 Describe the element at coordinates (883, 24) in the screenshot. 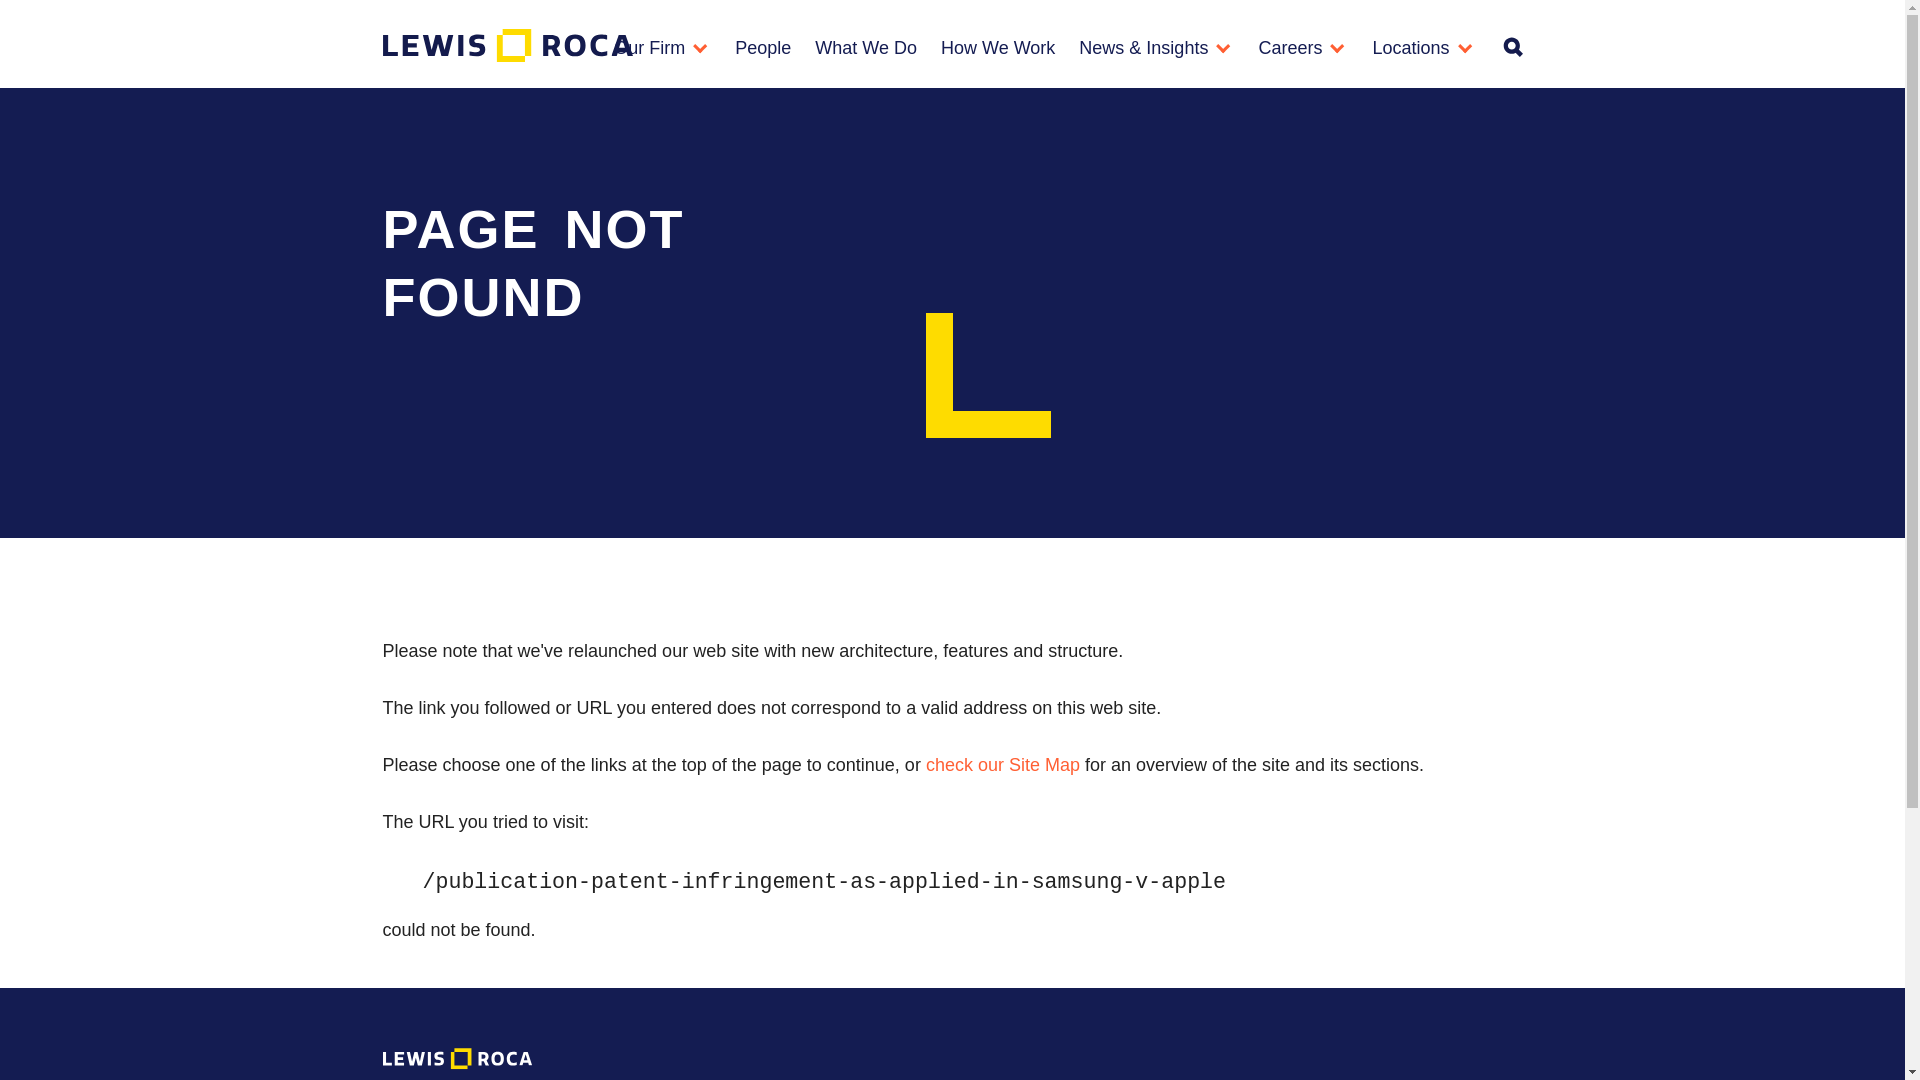

I see `Main Content` at that location.